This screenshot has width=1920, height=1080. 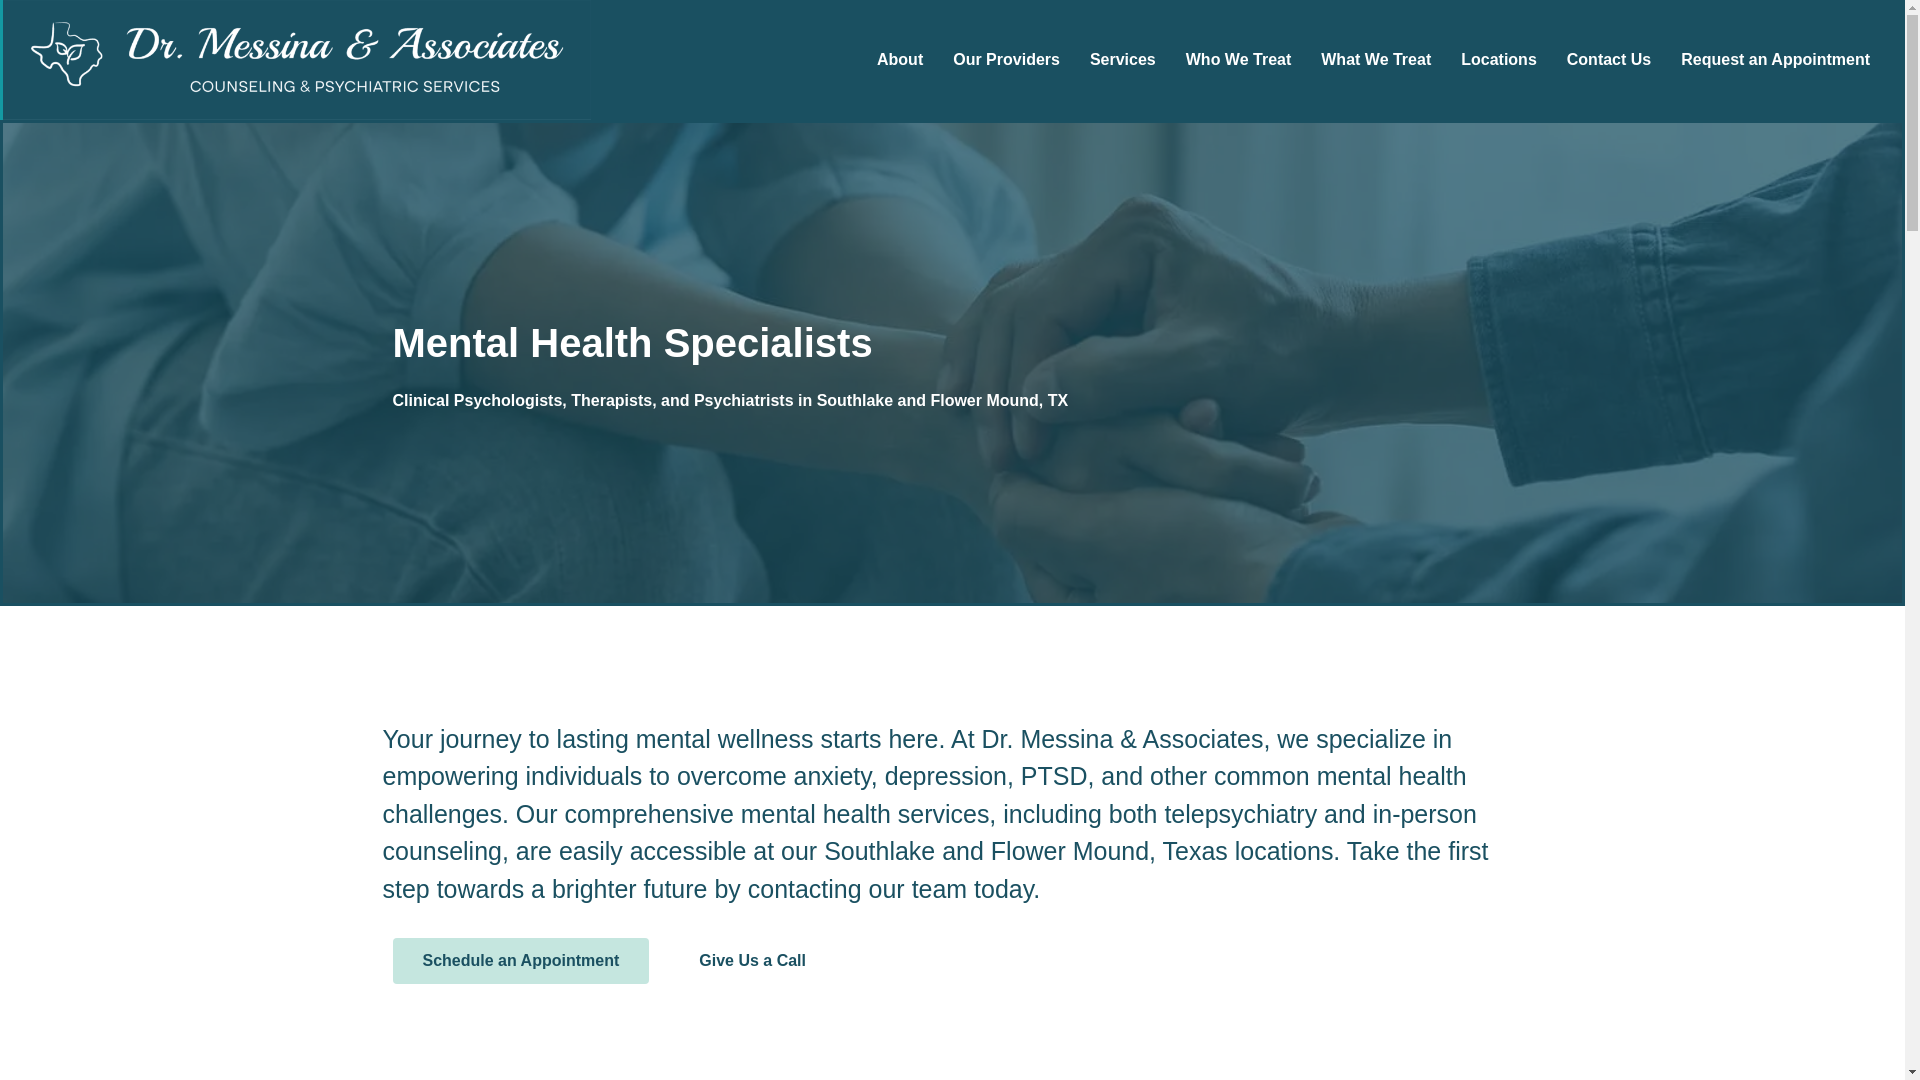 What do you see at coordinates (1776, 60) in the screenshot?
I see `Request an Appointment` at bounding box center [1776, 60].